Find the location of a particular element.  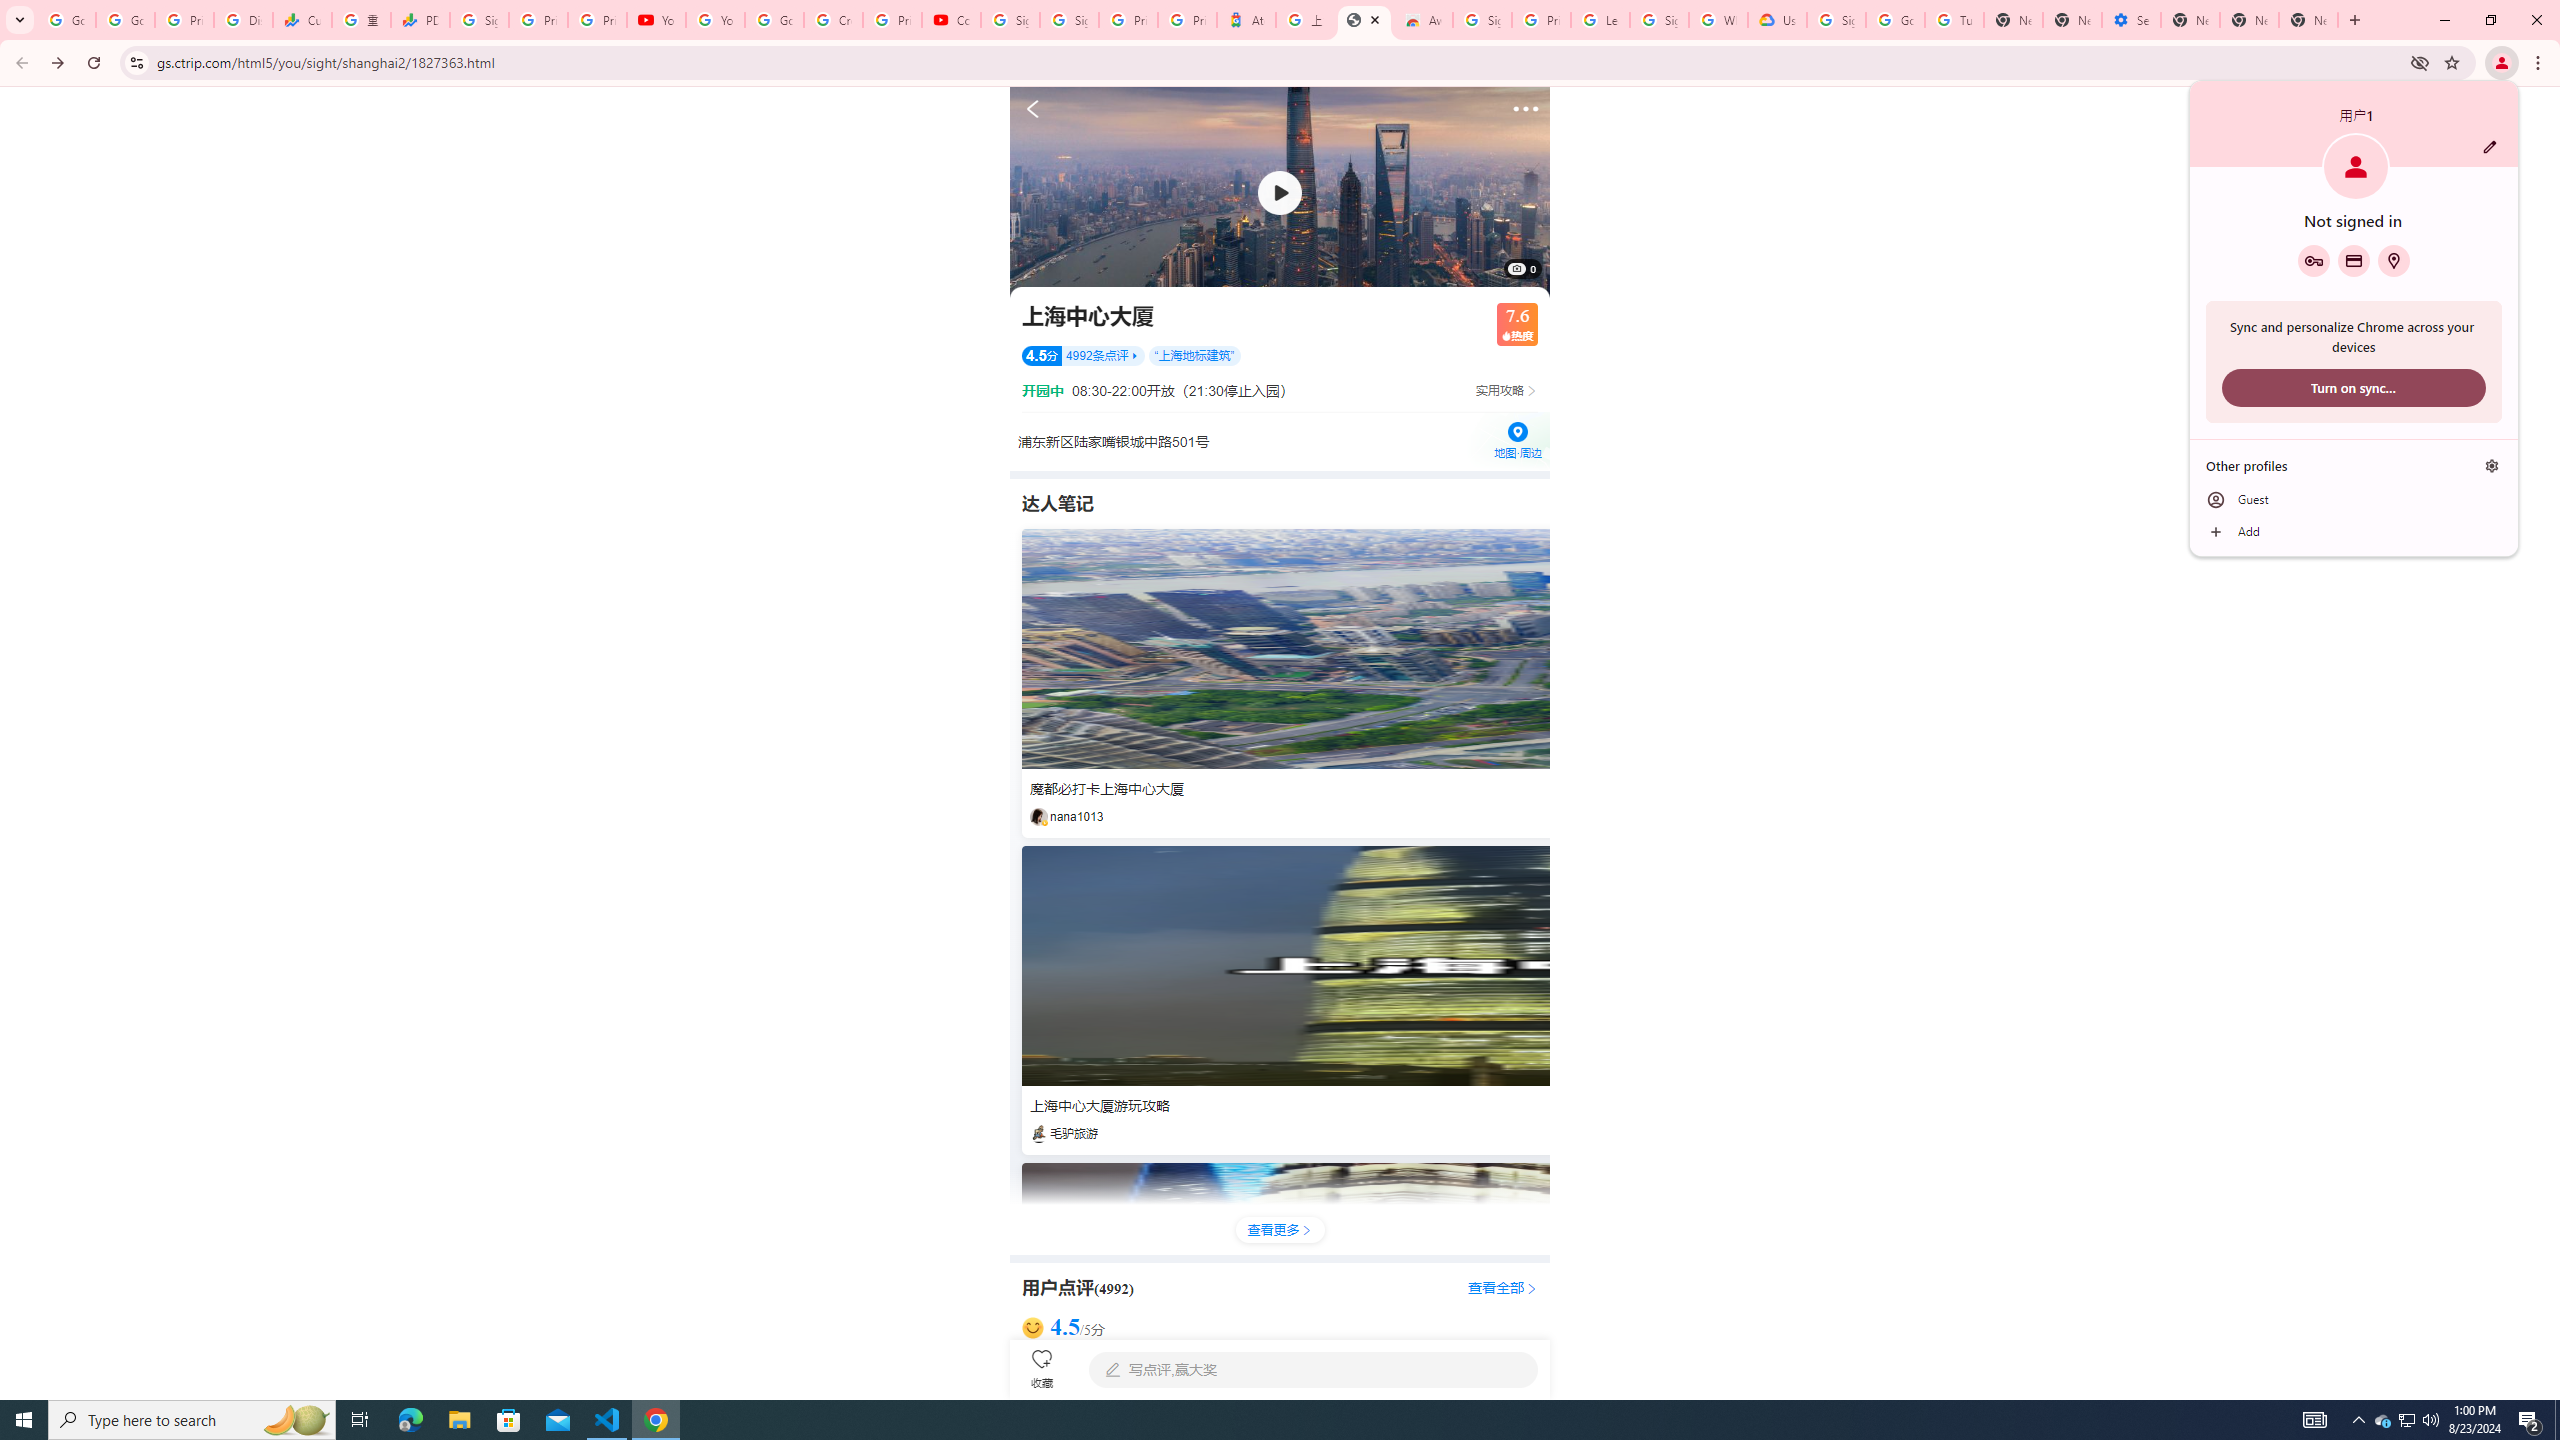

Addresses and more is located at coordinates (2393, 260).